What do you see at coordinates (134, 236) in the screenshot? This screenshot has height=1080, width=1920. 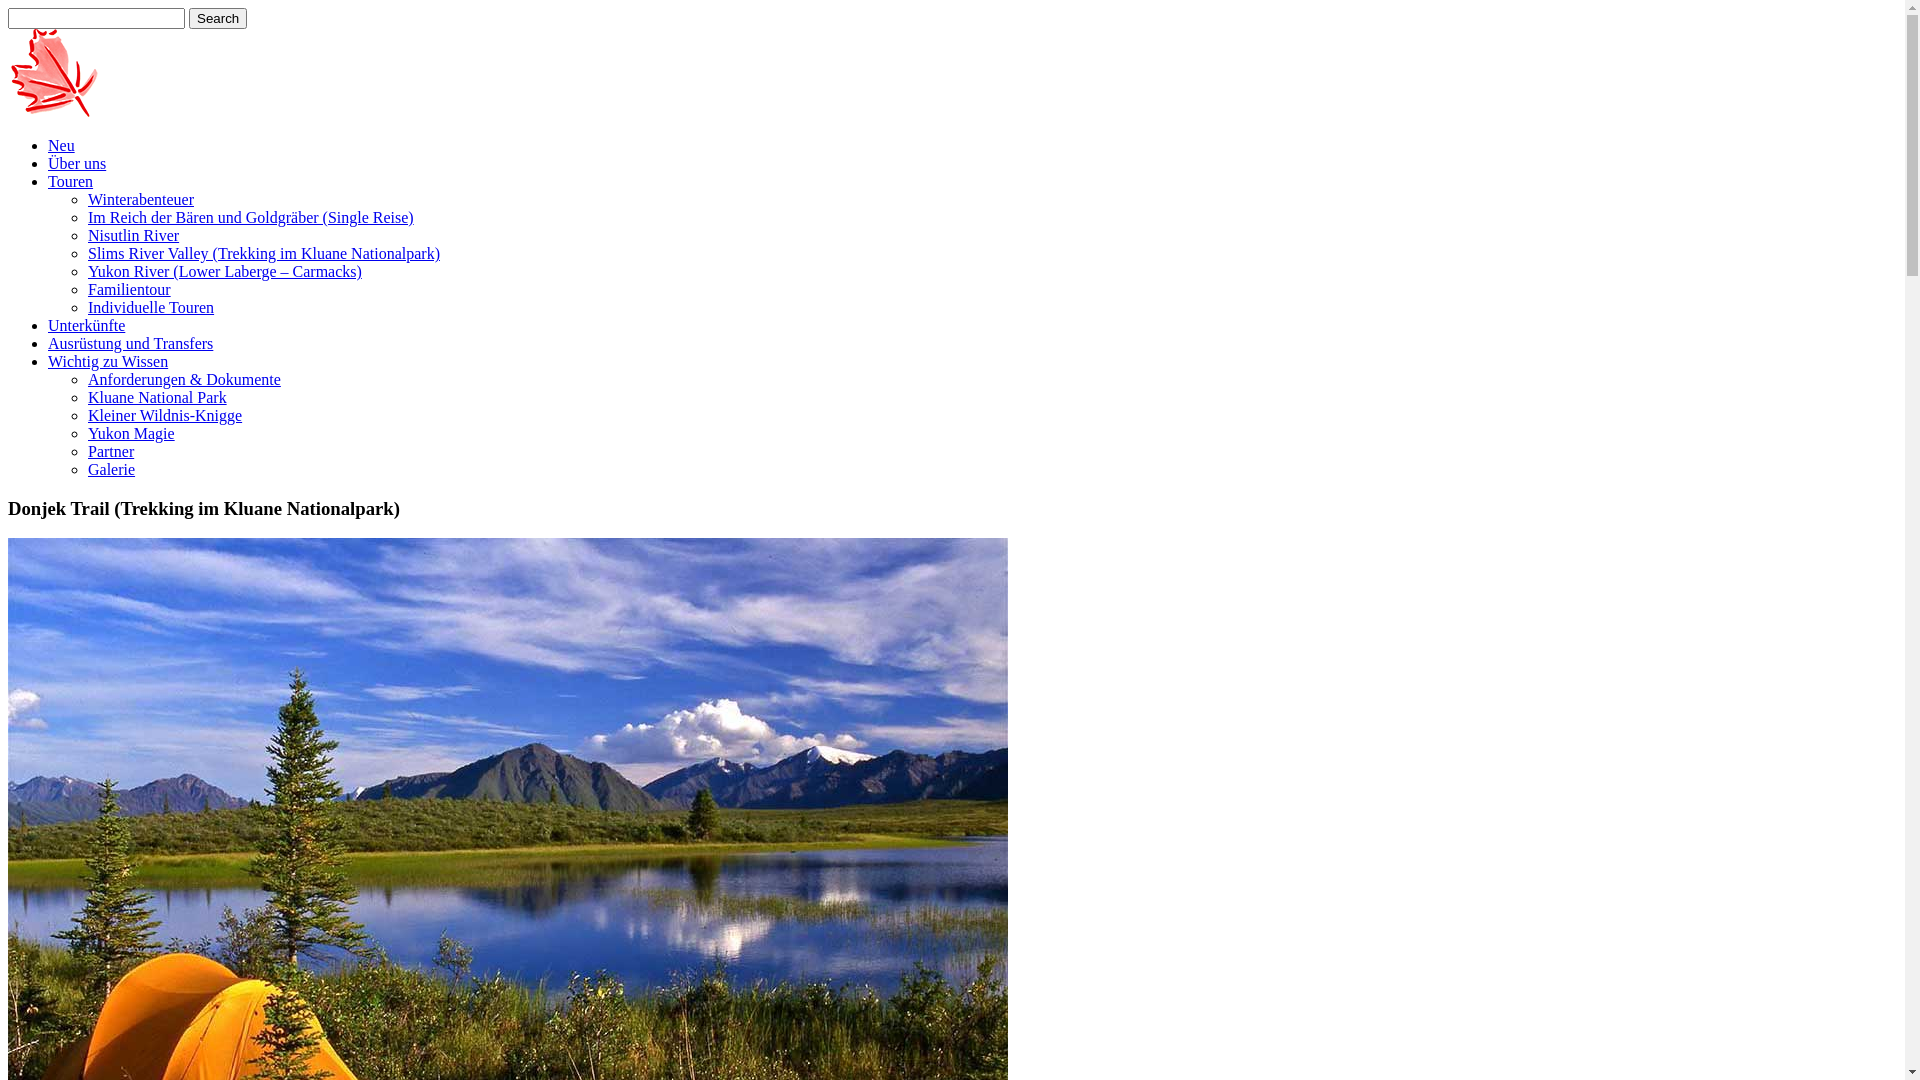 I see `Nisutlin River` at bounding box center [134, 236].